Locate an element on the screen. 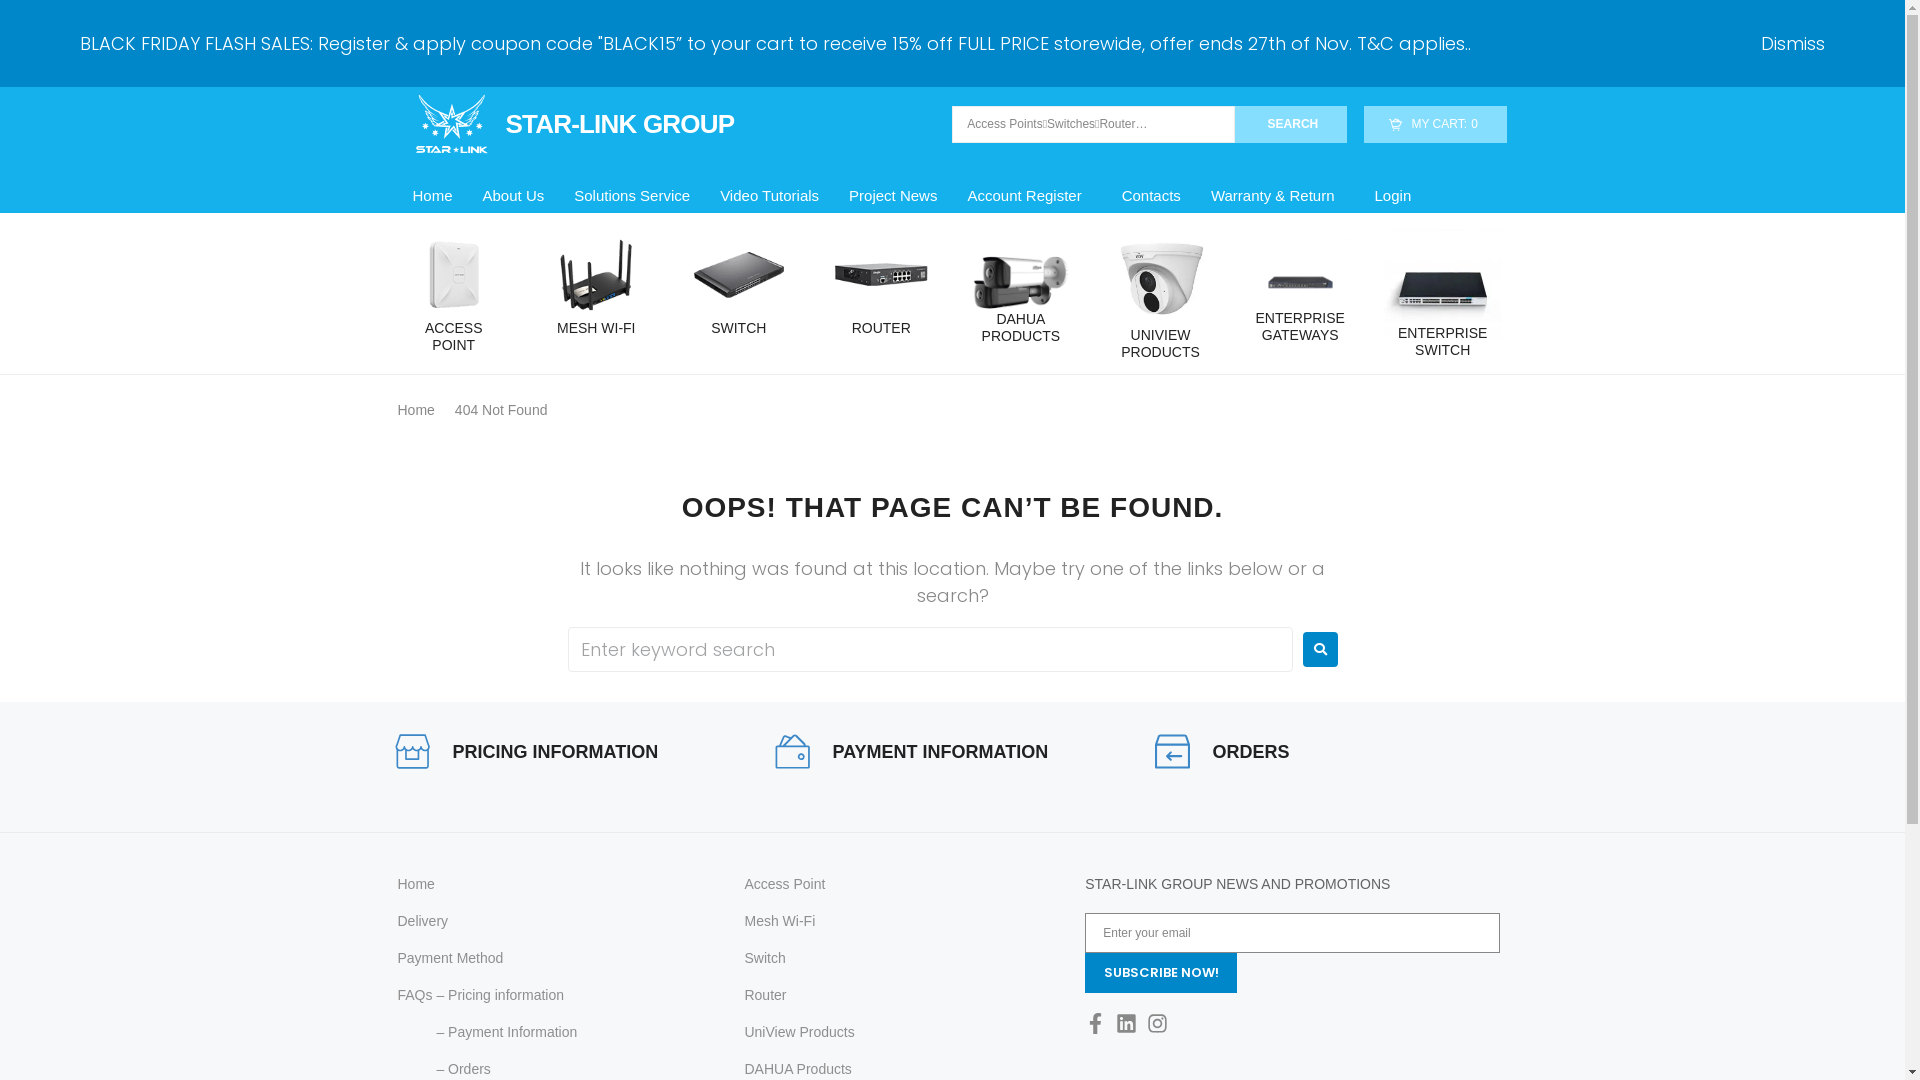 Image resolution: width=1920 pixels, height=1080 pixels. Mesh Wi-Fi is located at coordinates (900, 922).